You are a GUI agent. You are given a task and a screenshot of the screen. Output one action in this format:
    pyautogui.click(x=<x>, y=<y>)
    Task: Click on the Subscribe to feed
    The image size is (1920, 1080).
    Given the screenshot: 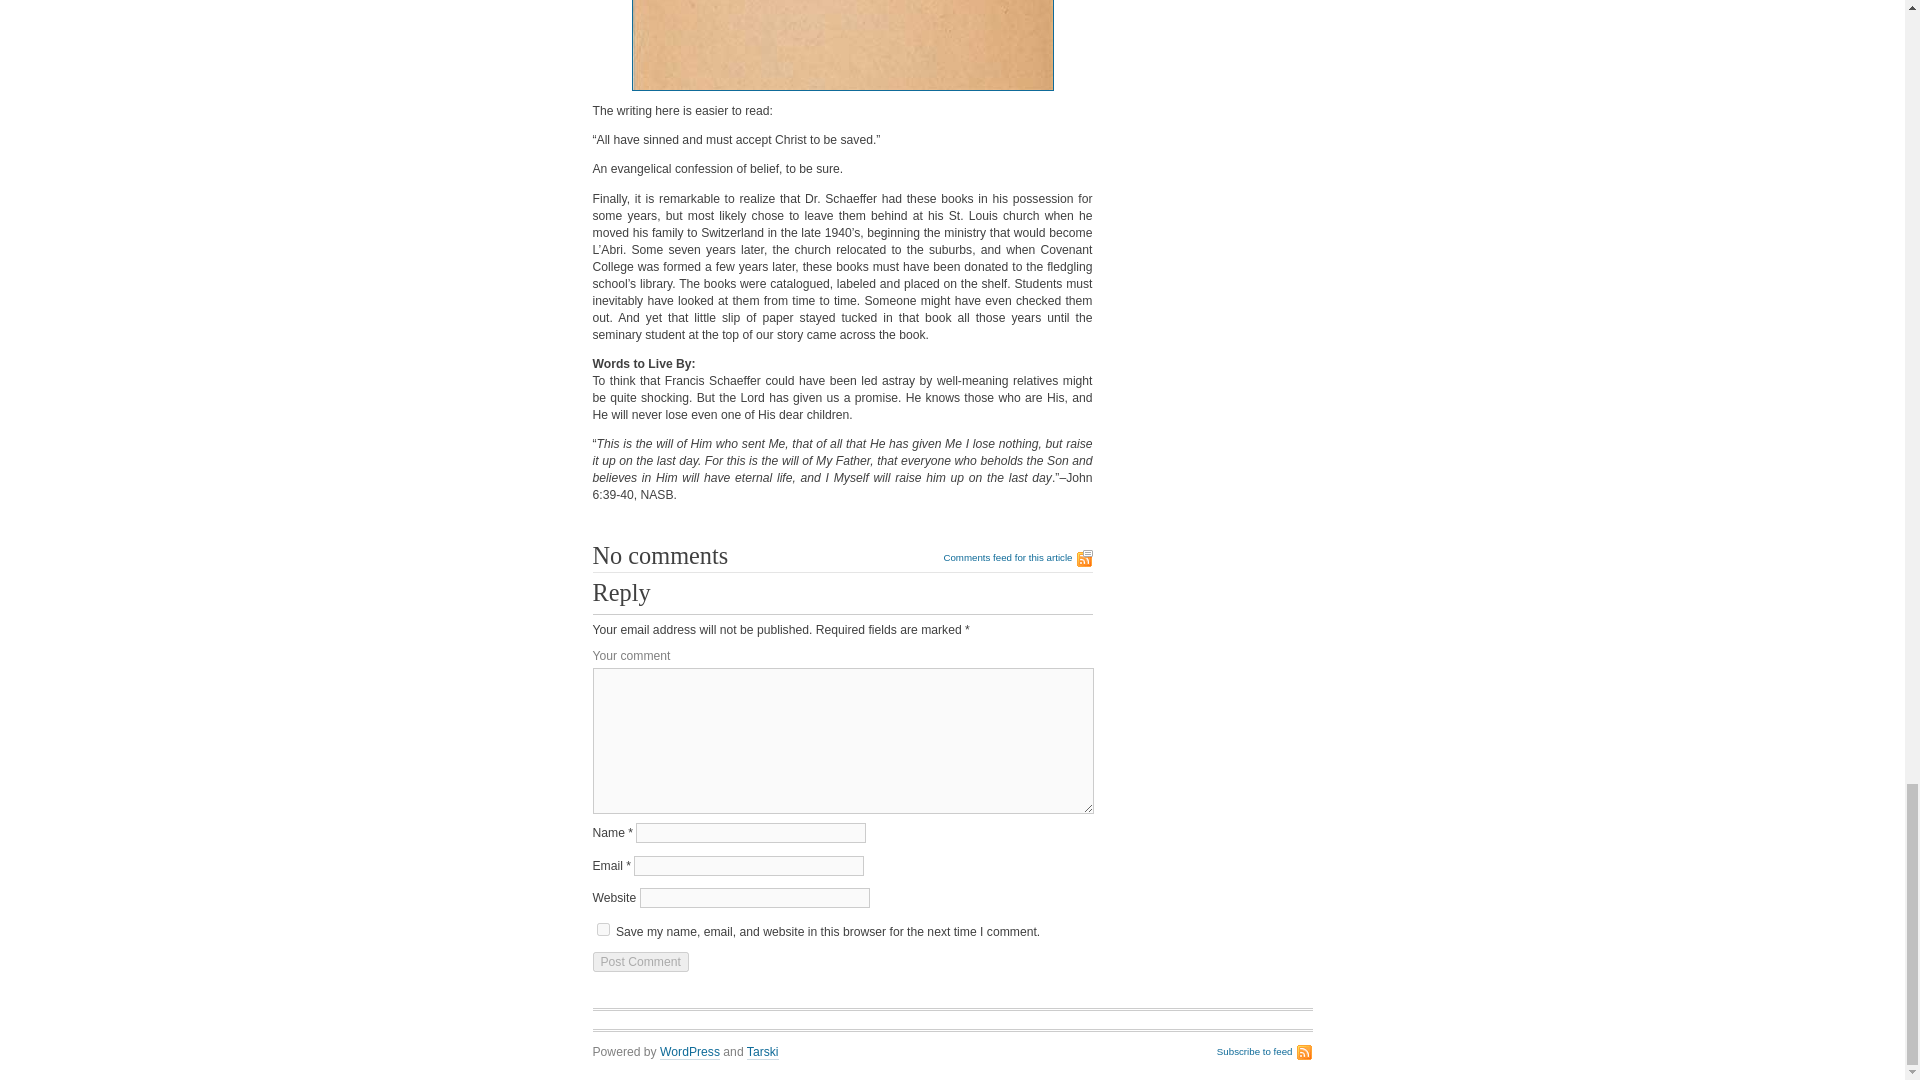 What is the action you would take?
    pyautogui.click(x=1265, y=1052)
    